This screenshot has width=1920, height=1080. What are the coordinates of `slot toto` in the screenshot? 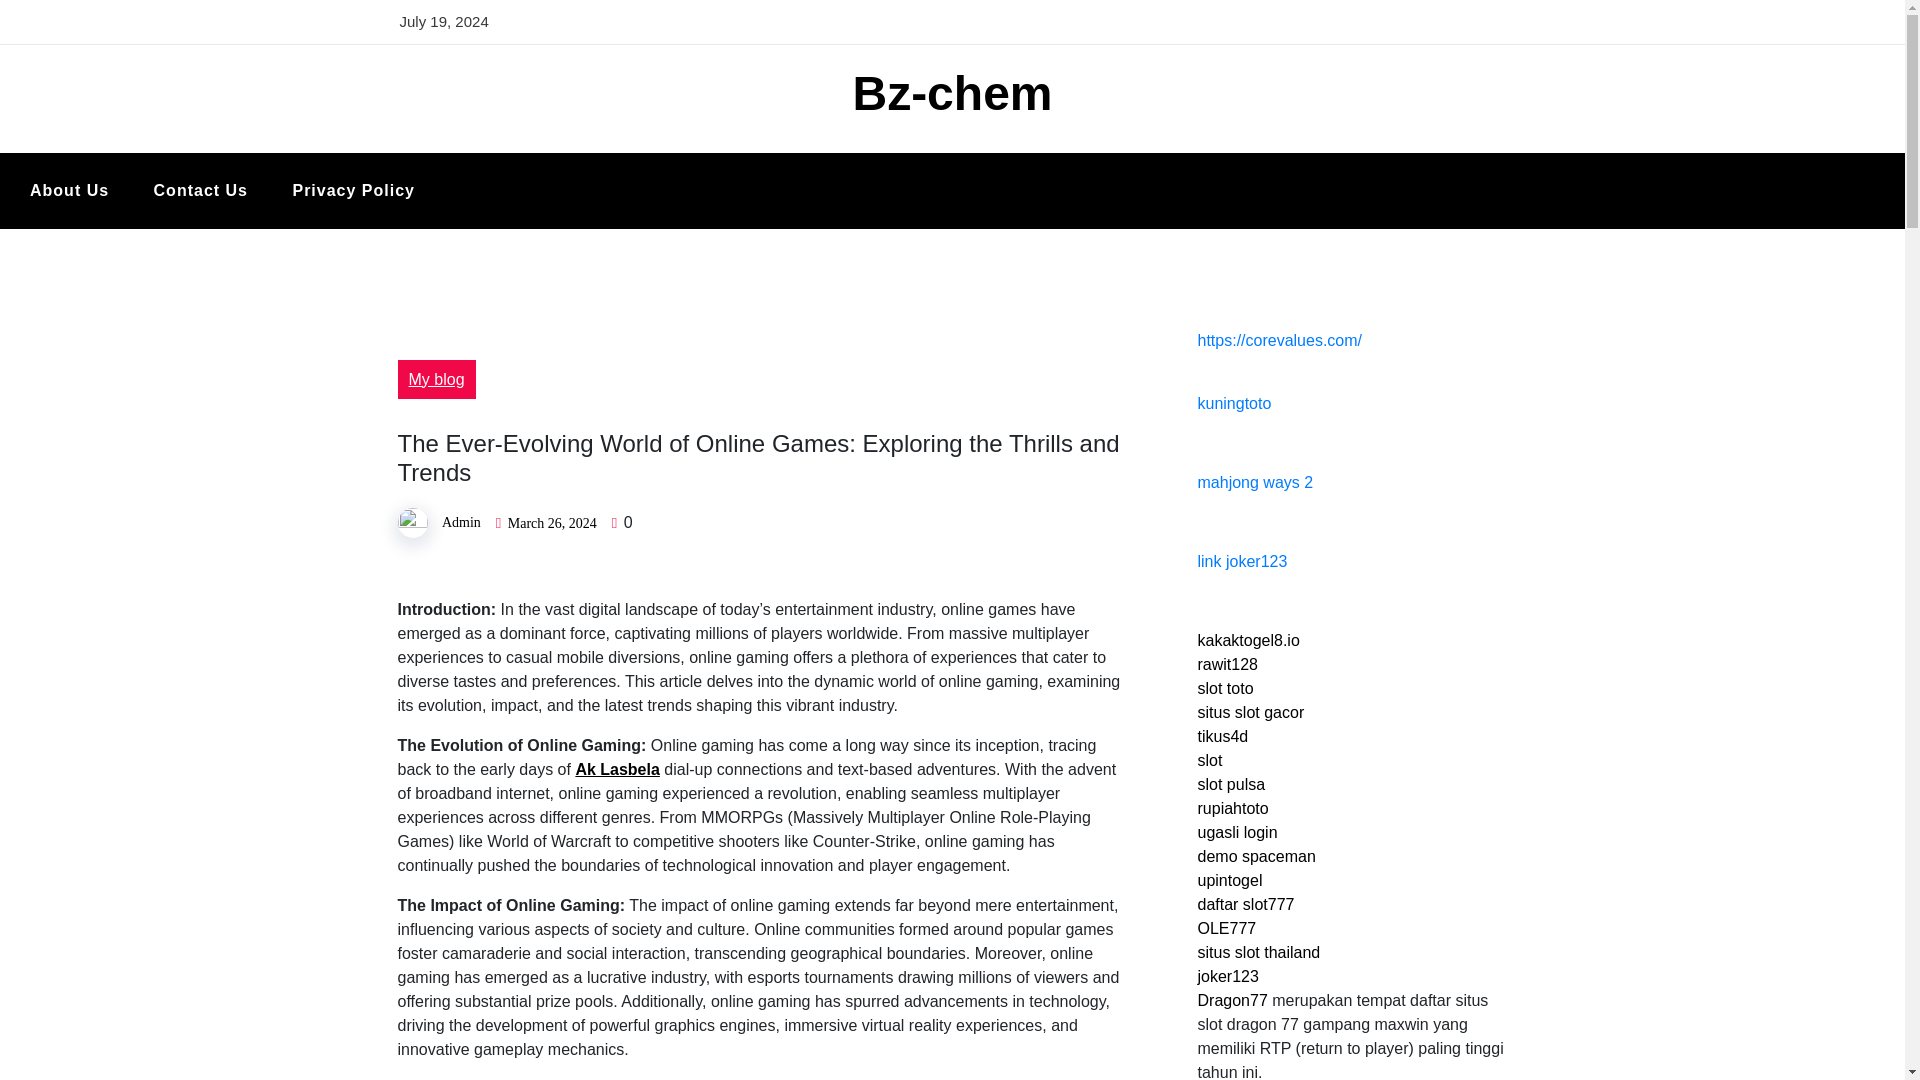 It's located at (1226, 688).